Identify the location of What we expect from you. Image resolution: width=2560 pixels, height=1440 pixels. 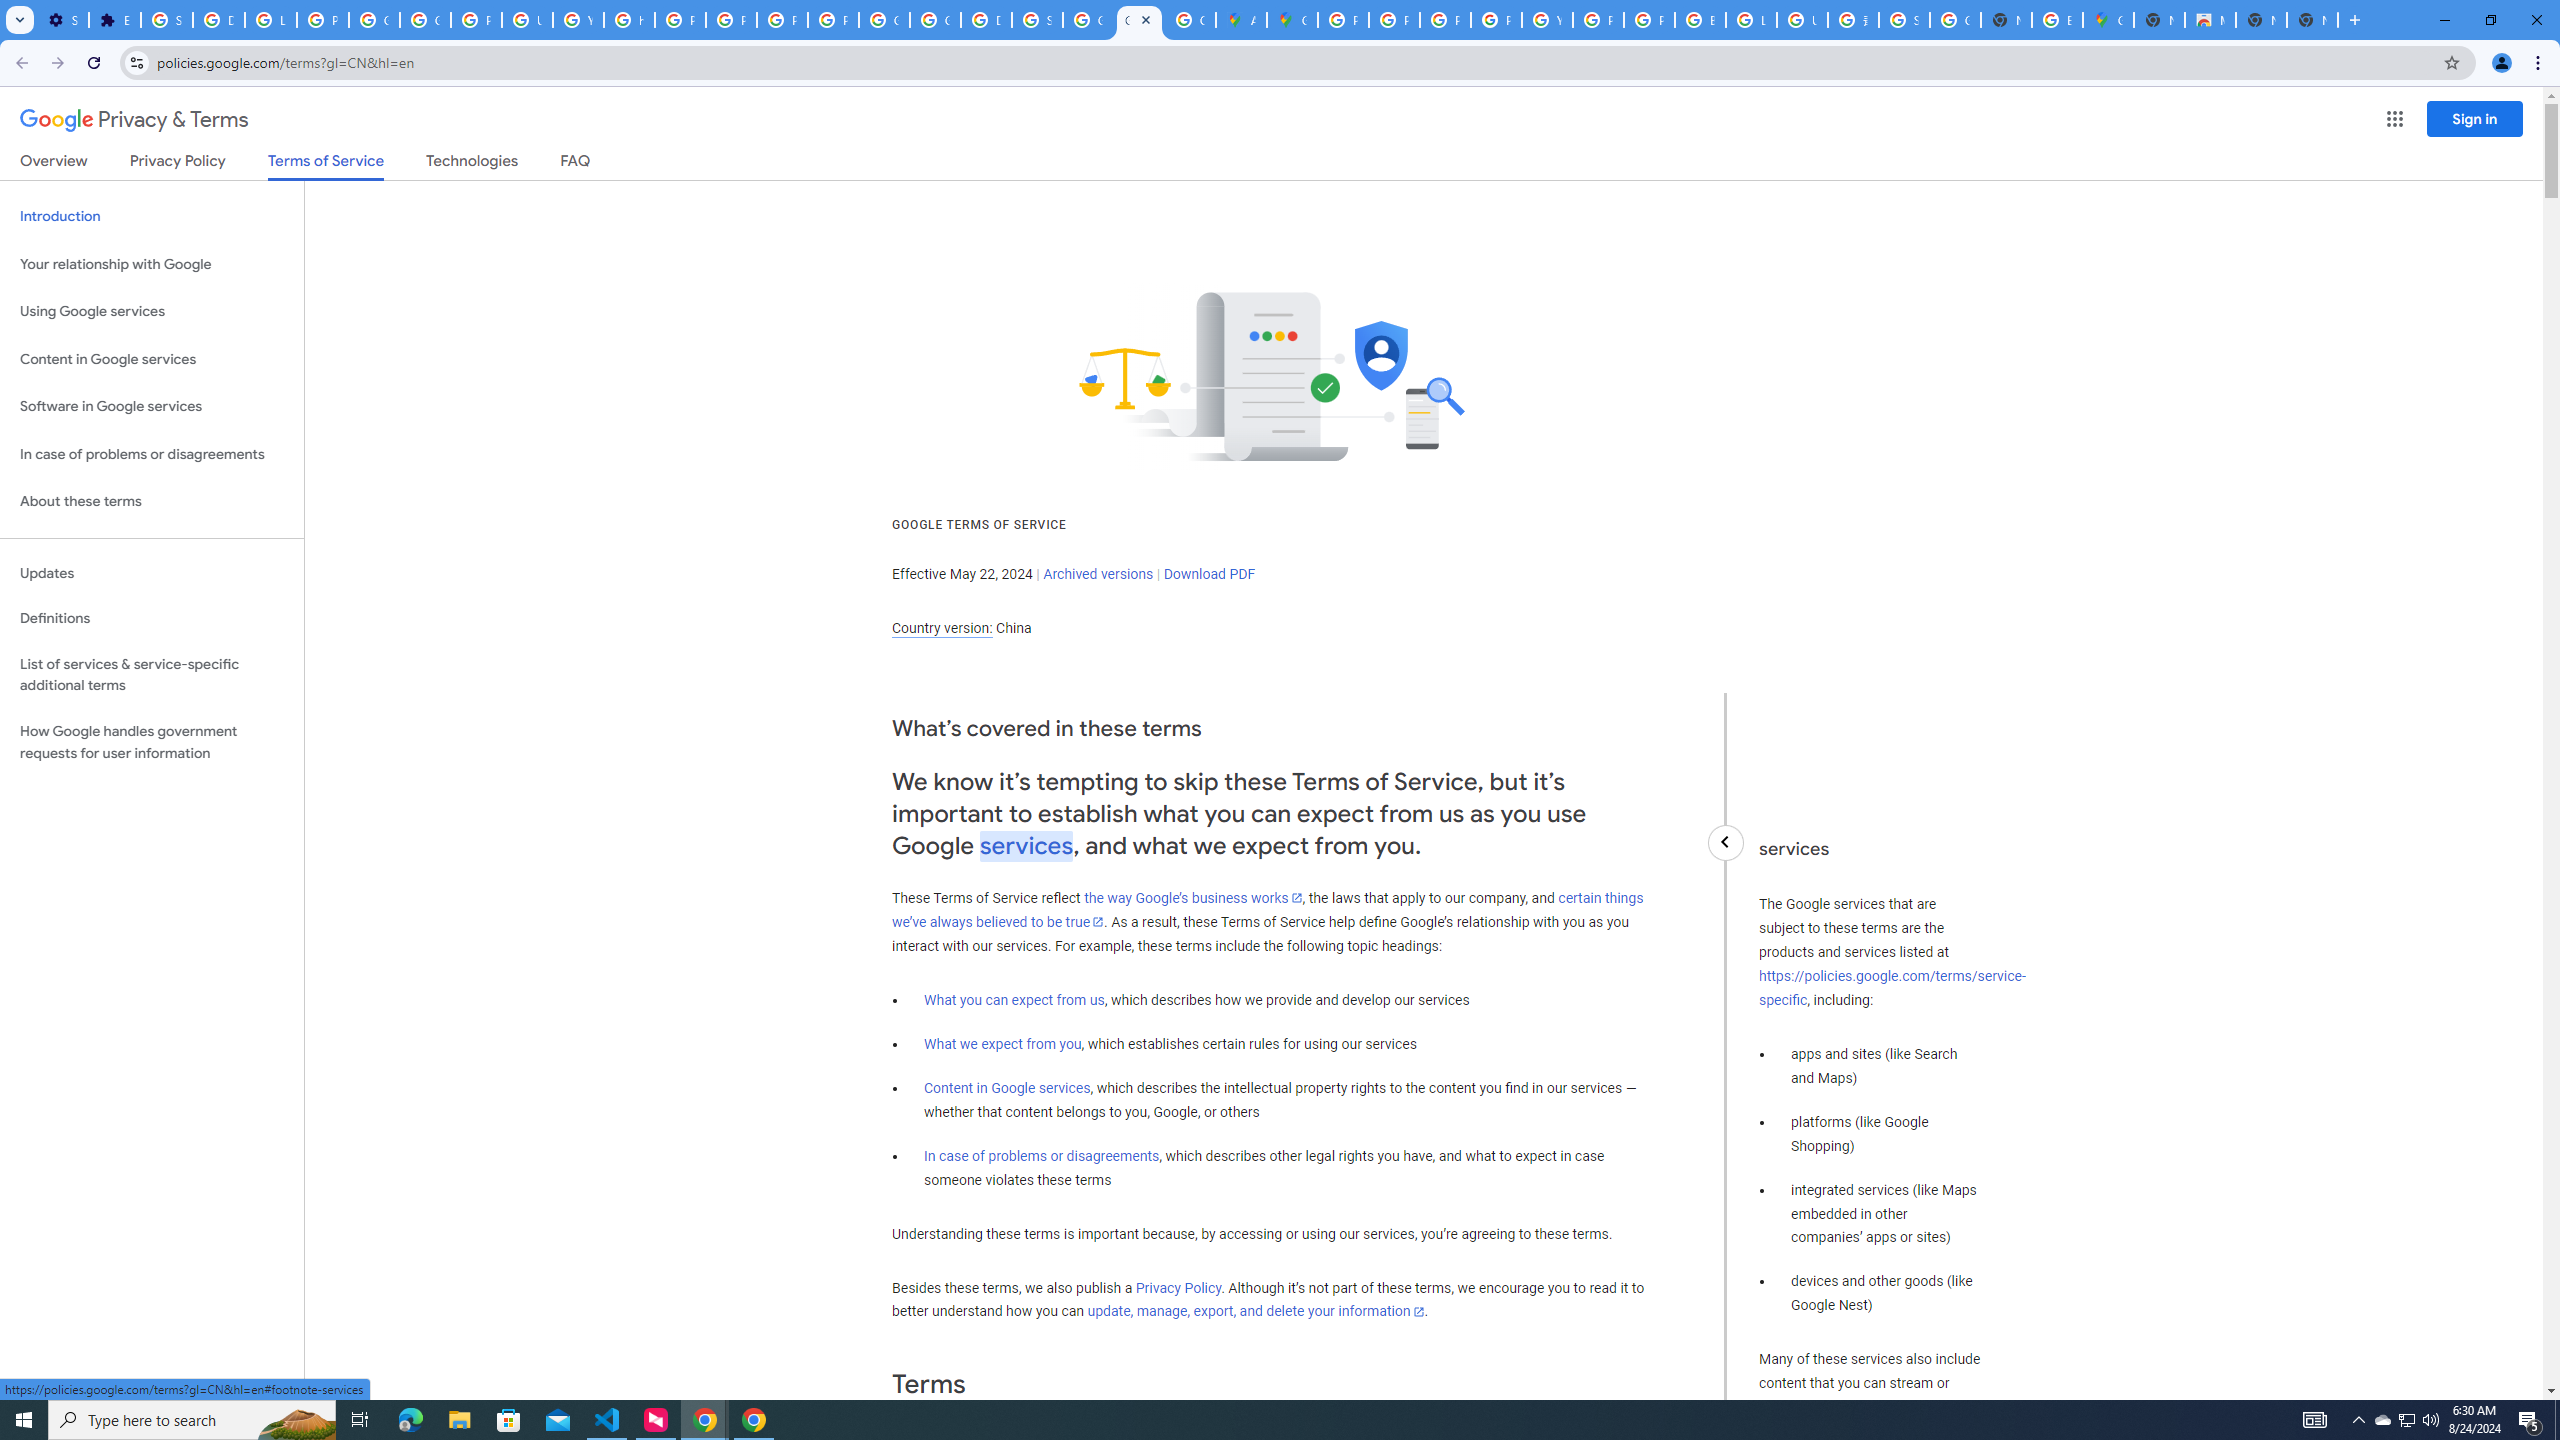
(1003, 1044).